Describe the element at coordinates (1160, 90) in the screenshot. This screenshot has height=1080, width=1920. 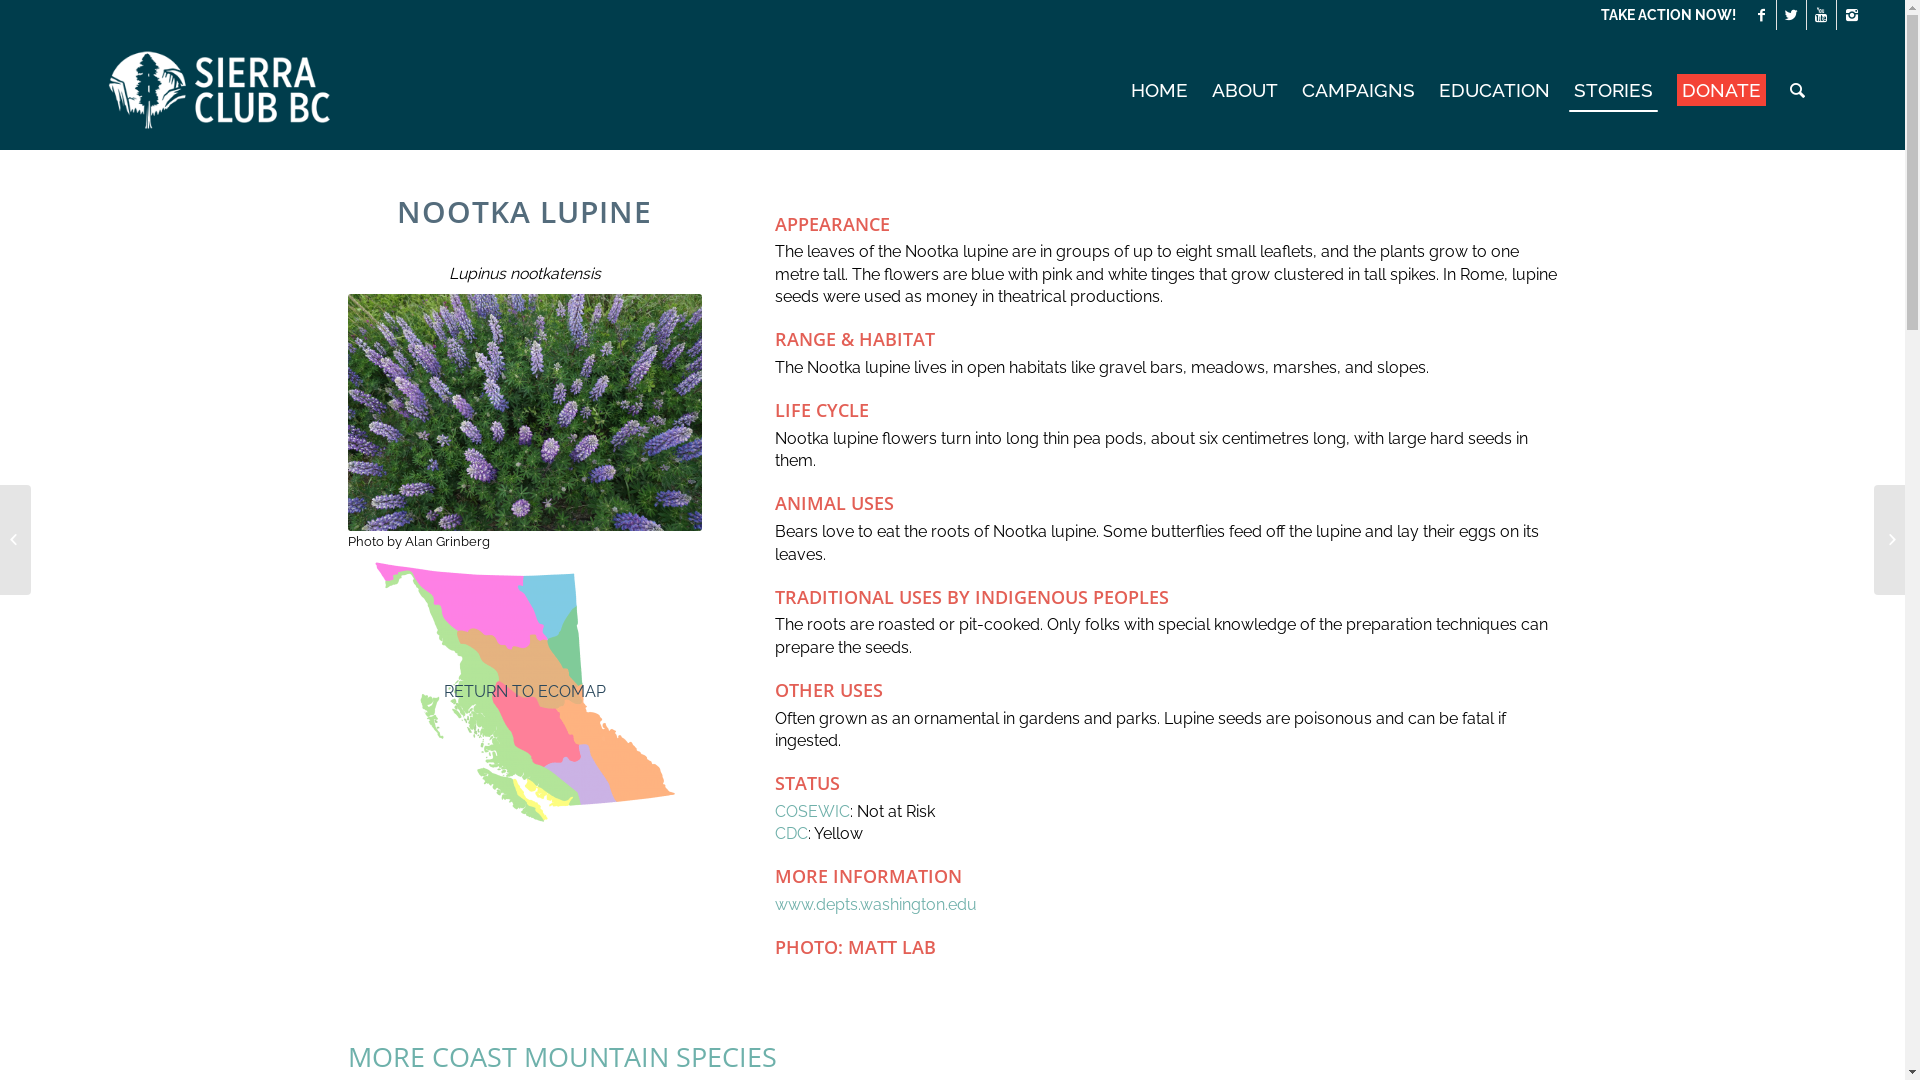
I see `HOME` at that location.